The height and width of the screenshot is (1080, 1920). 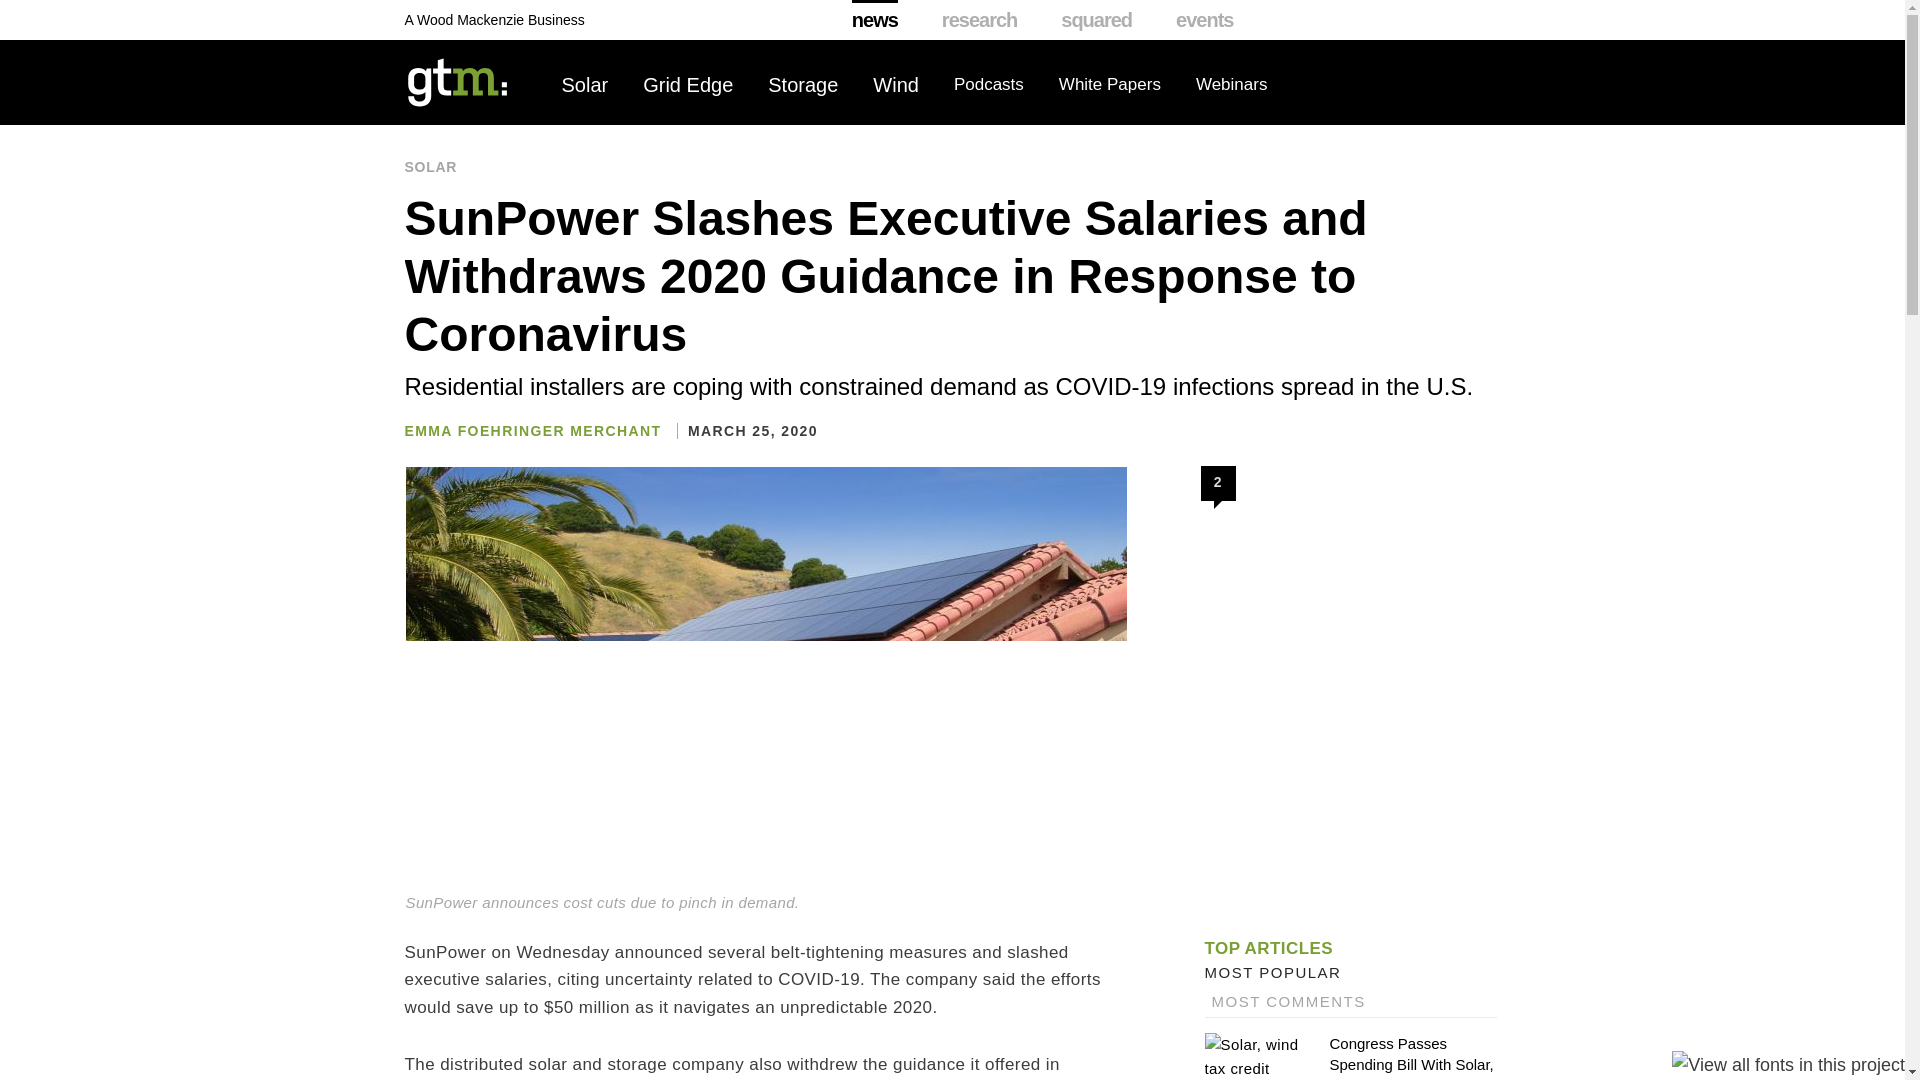 What do you see at coordinates (1110, 85) in the screenshot?
I see `White Papers` at bounding box center [1110, 85].